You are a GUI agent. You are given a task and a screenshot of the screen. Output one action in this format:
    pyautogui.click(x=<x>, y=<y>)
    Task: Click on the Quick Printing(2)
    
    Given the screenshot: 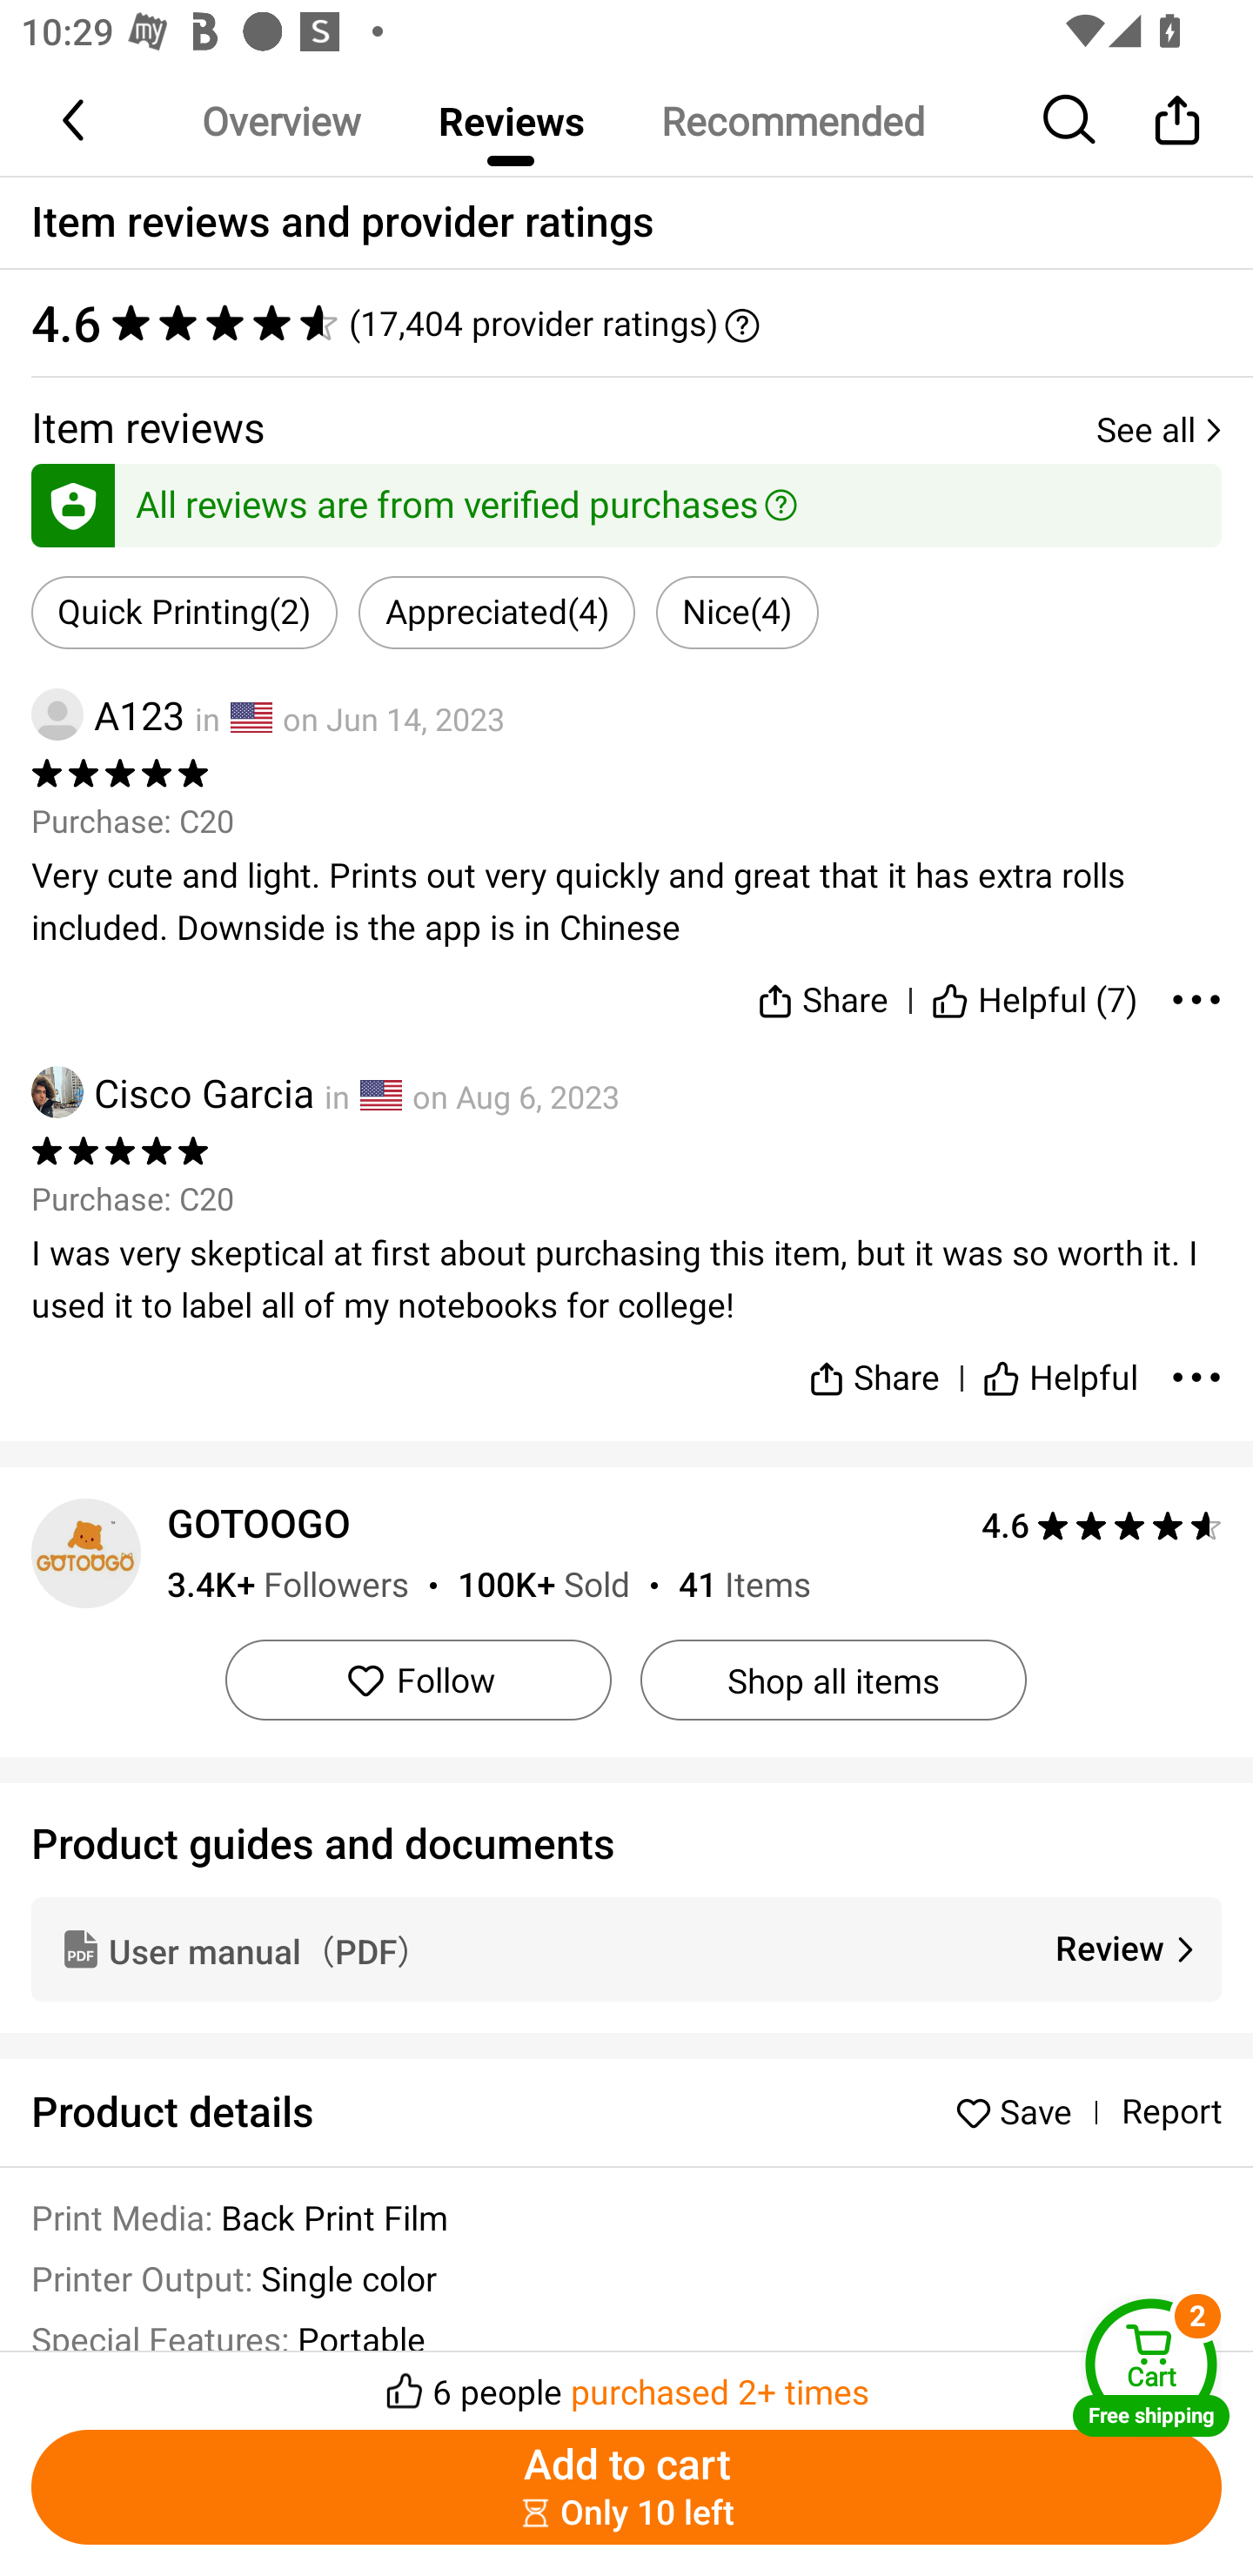 What is the action you would take?
    pyautogui.click(x=184, y=613)
    